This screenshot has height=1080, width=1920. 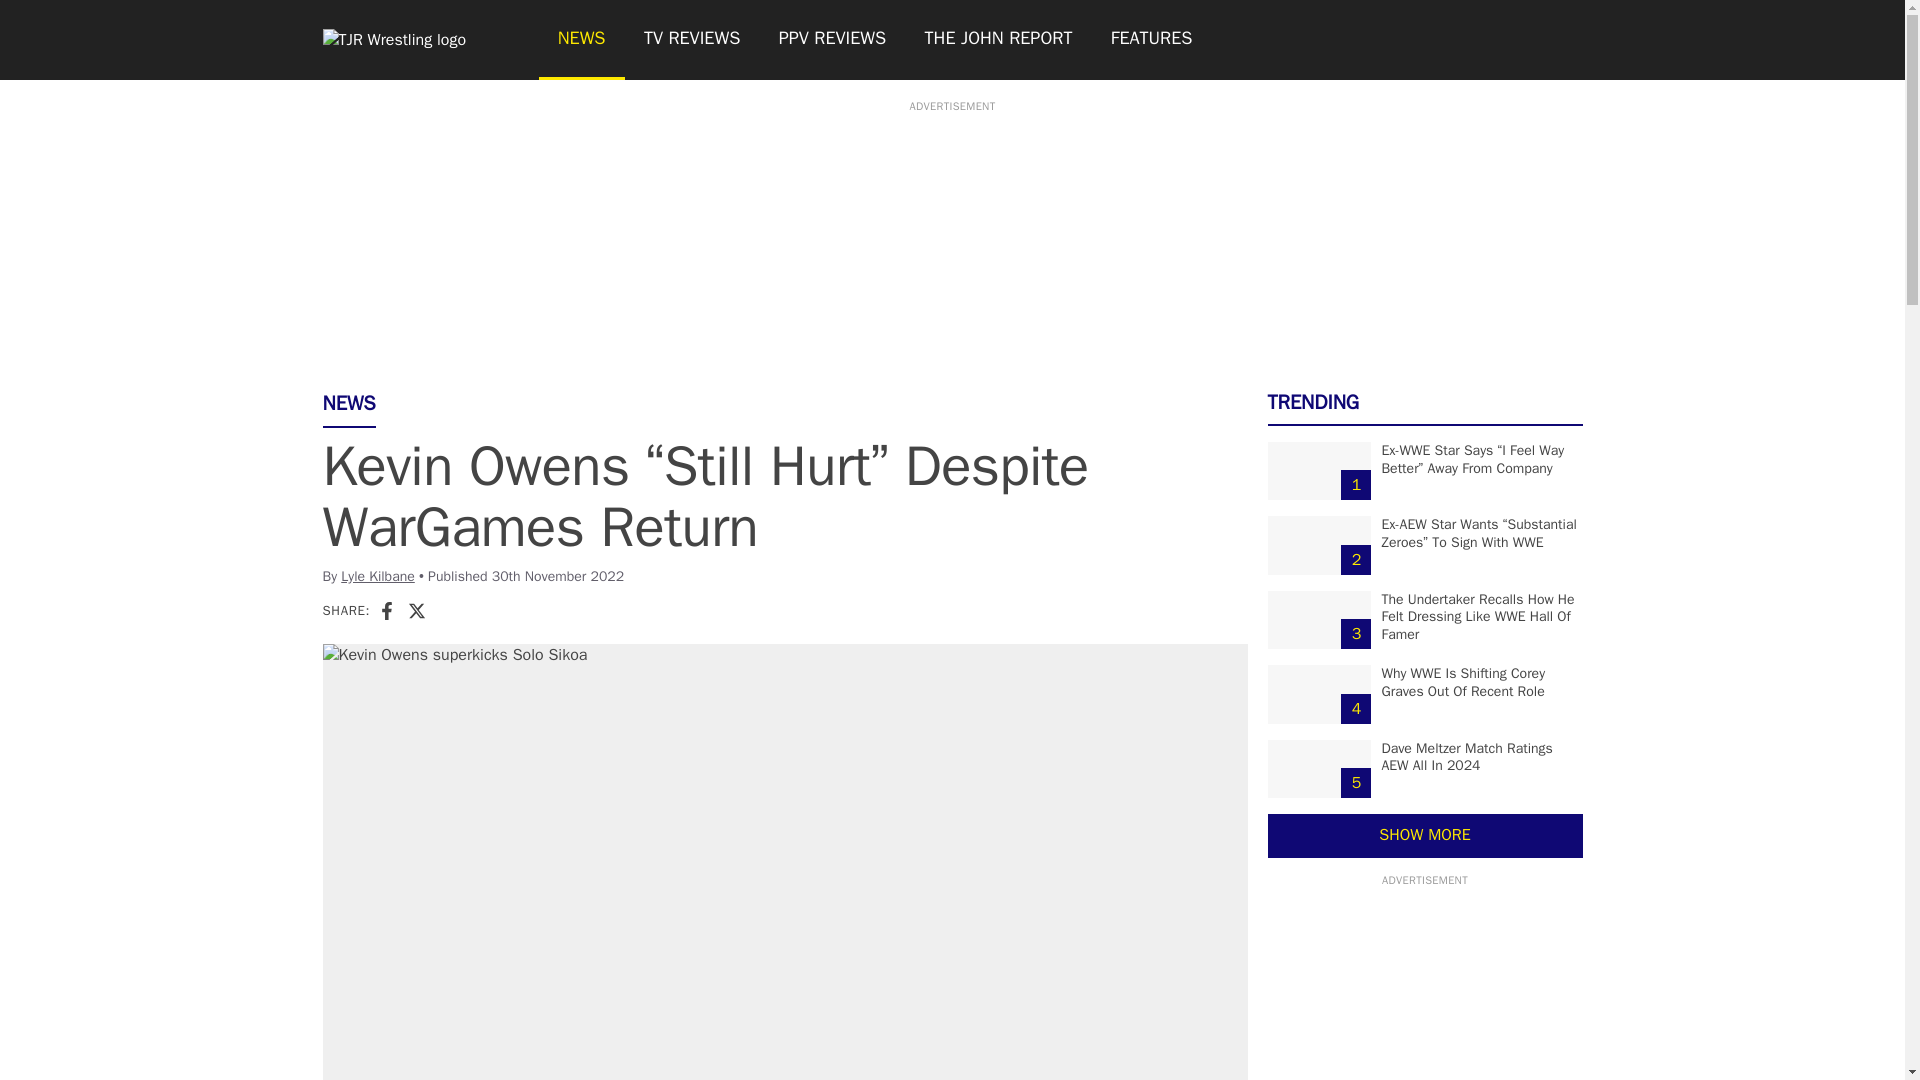 What do you see at coordinates (378, 576) in the screenshot?
I see `Lyle Kilbane` at bounding box center [378, 576].